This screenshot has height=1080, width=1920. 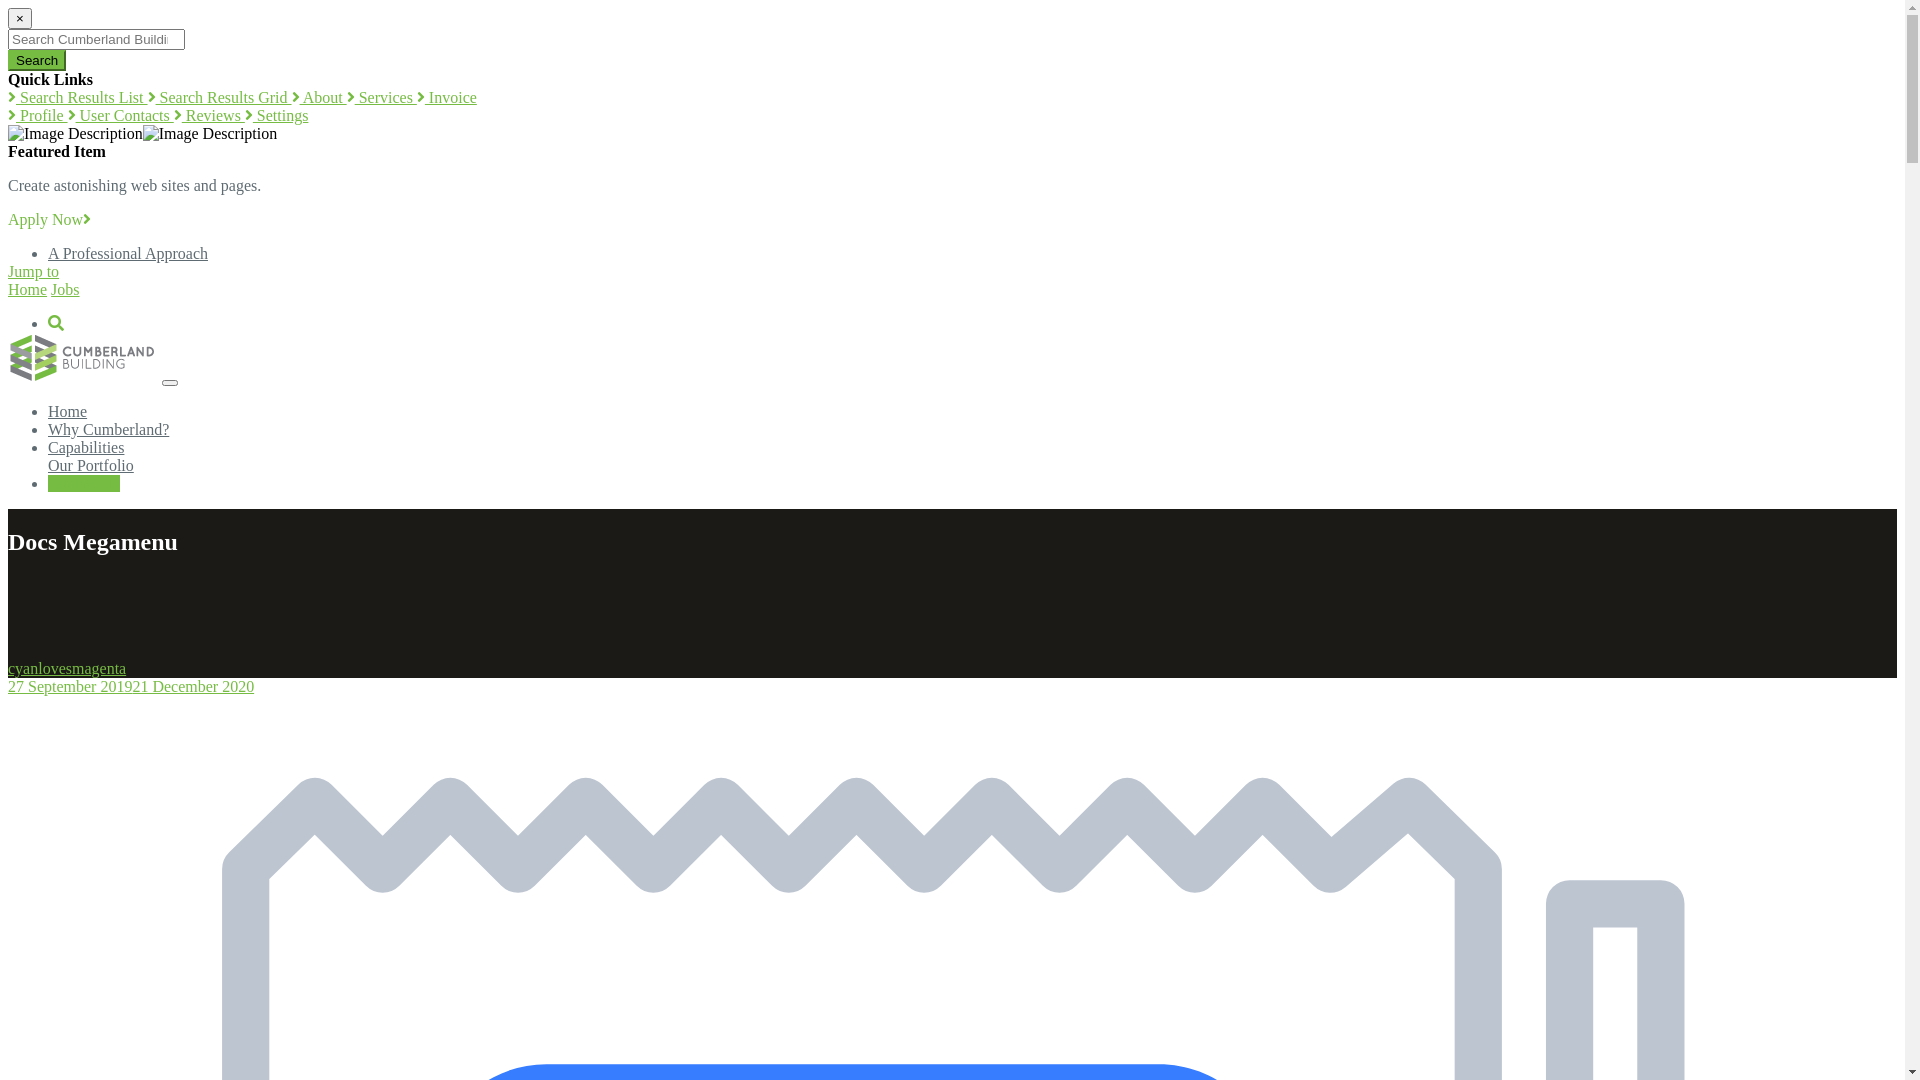 I want to click on Home, so click(x=68, y=412).